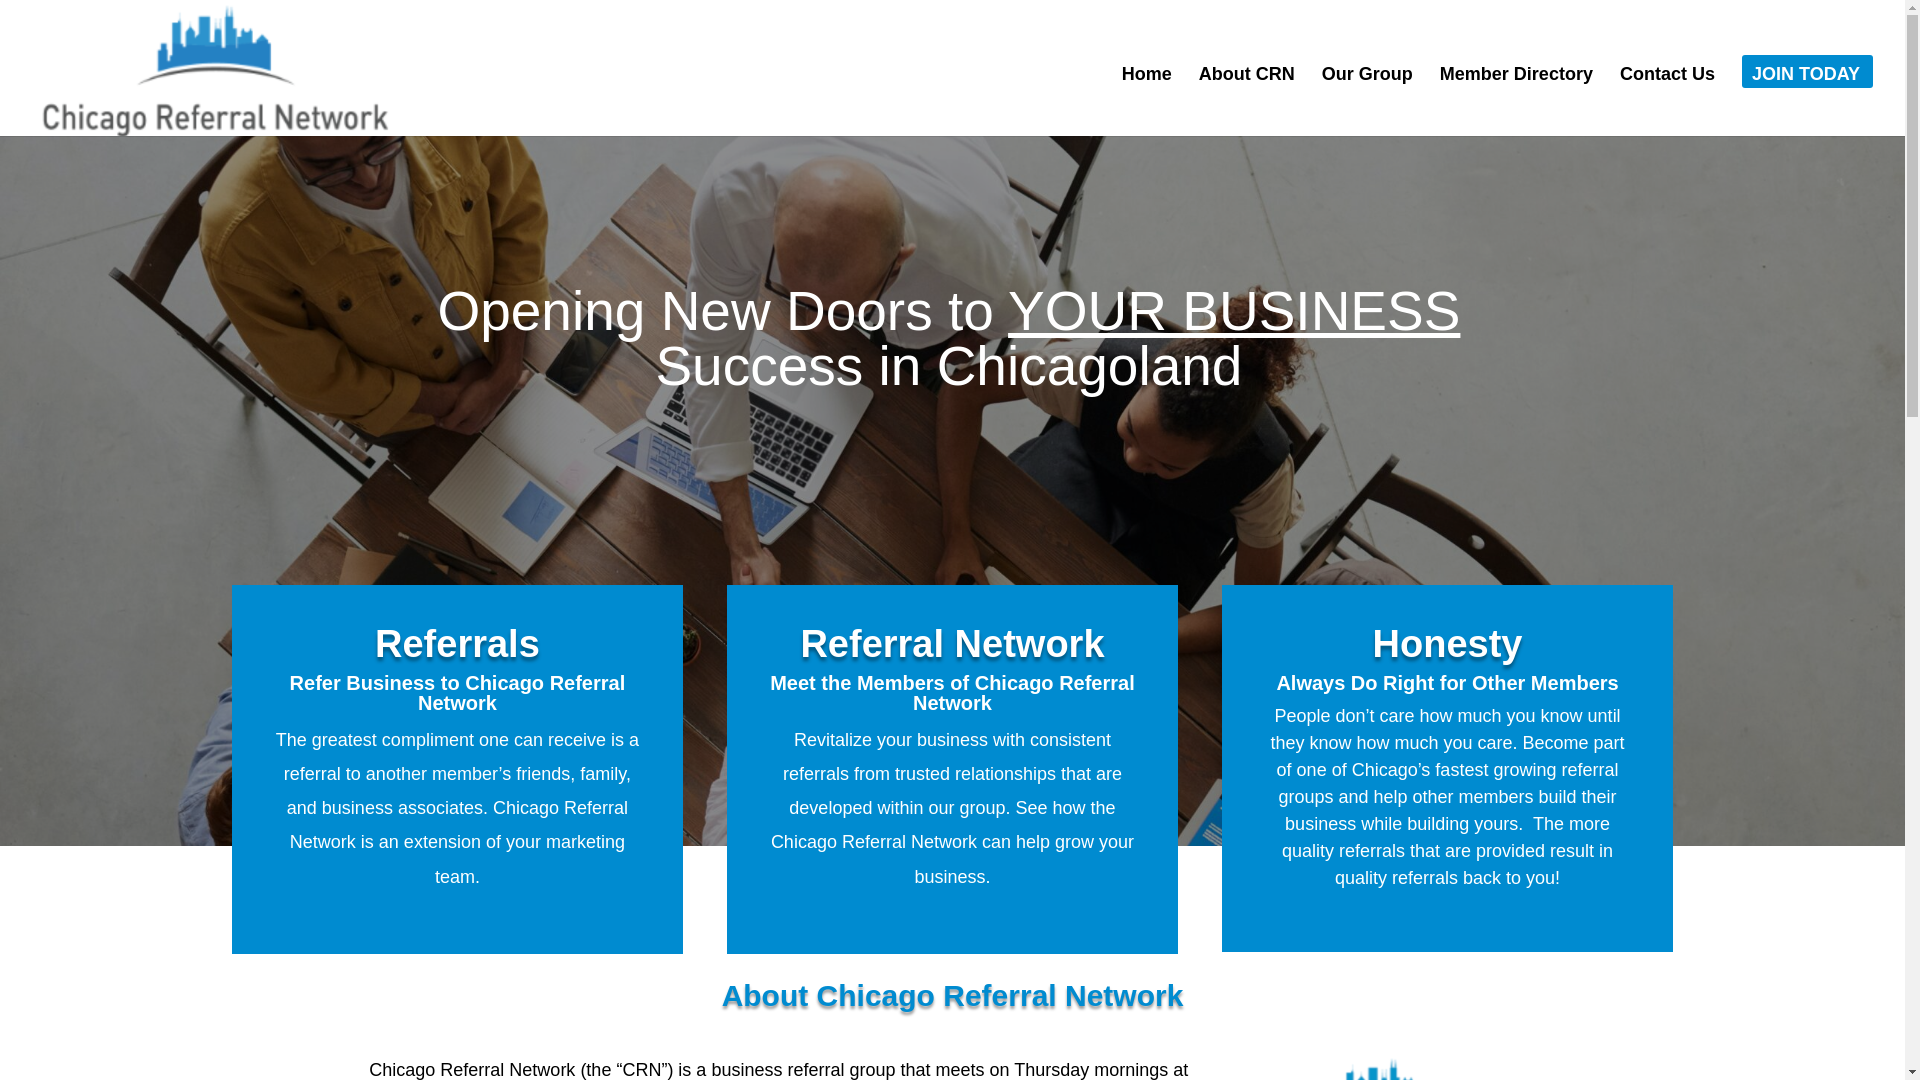  What do you see at coordinates (1806, 101) in the screenshot?
I see `JOIN TODAY` at bounding box center [1806, 101].